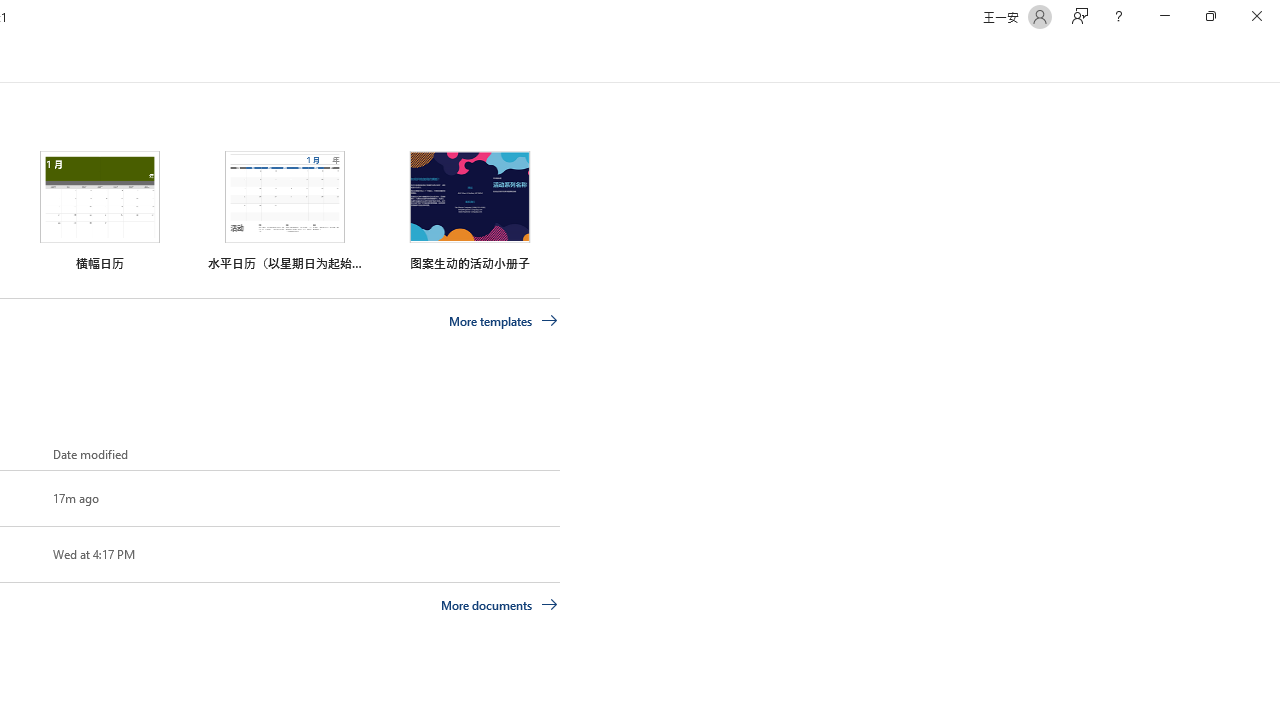 The height and width of the screenshot is (720, 1280). What do you see at coordinates (1210, 16) in the screenshot?
I see `Restore Down` at bounding box center [1210, 16].